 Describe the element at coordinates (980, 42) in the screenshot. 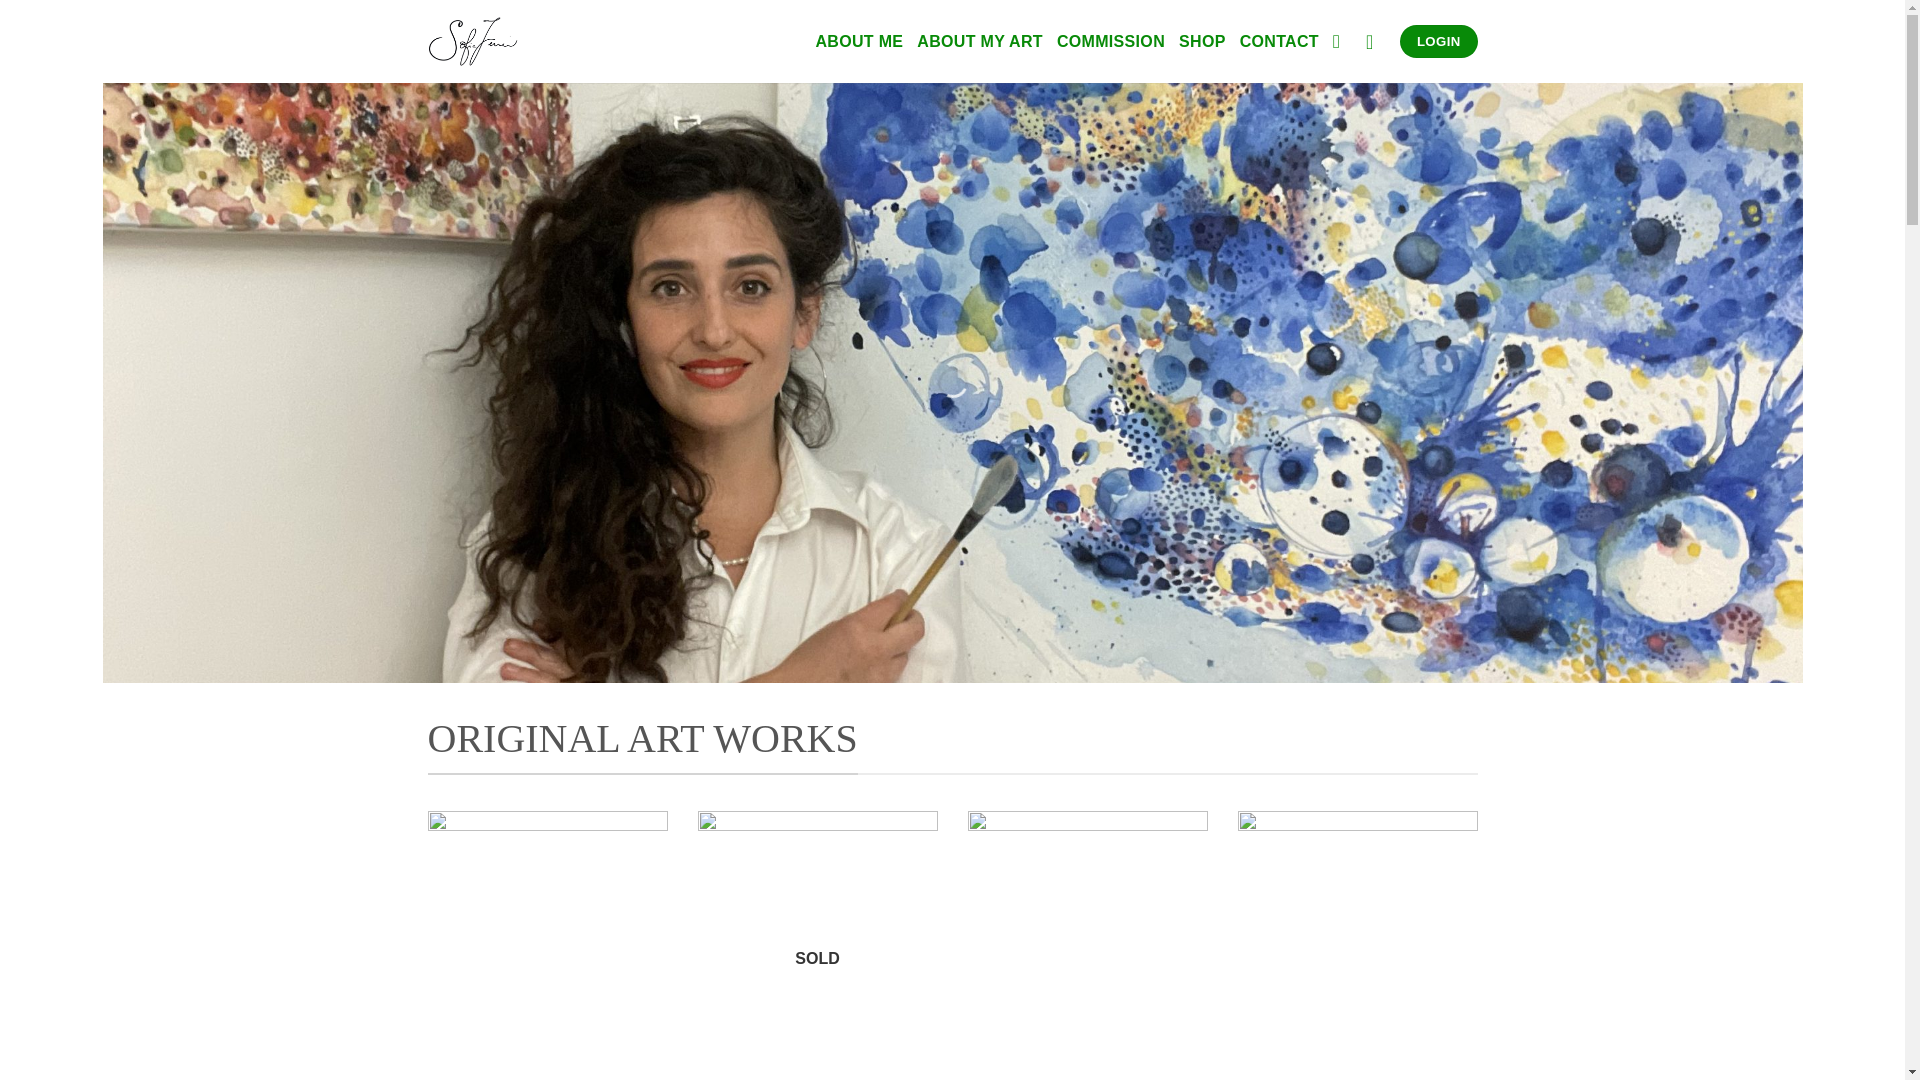

I see `ABOUT MY ART` at that location.